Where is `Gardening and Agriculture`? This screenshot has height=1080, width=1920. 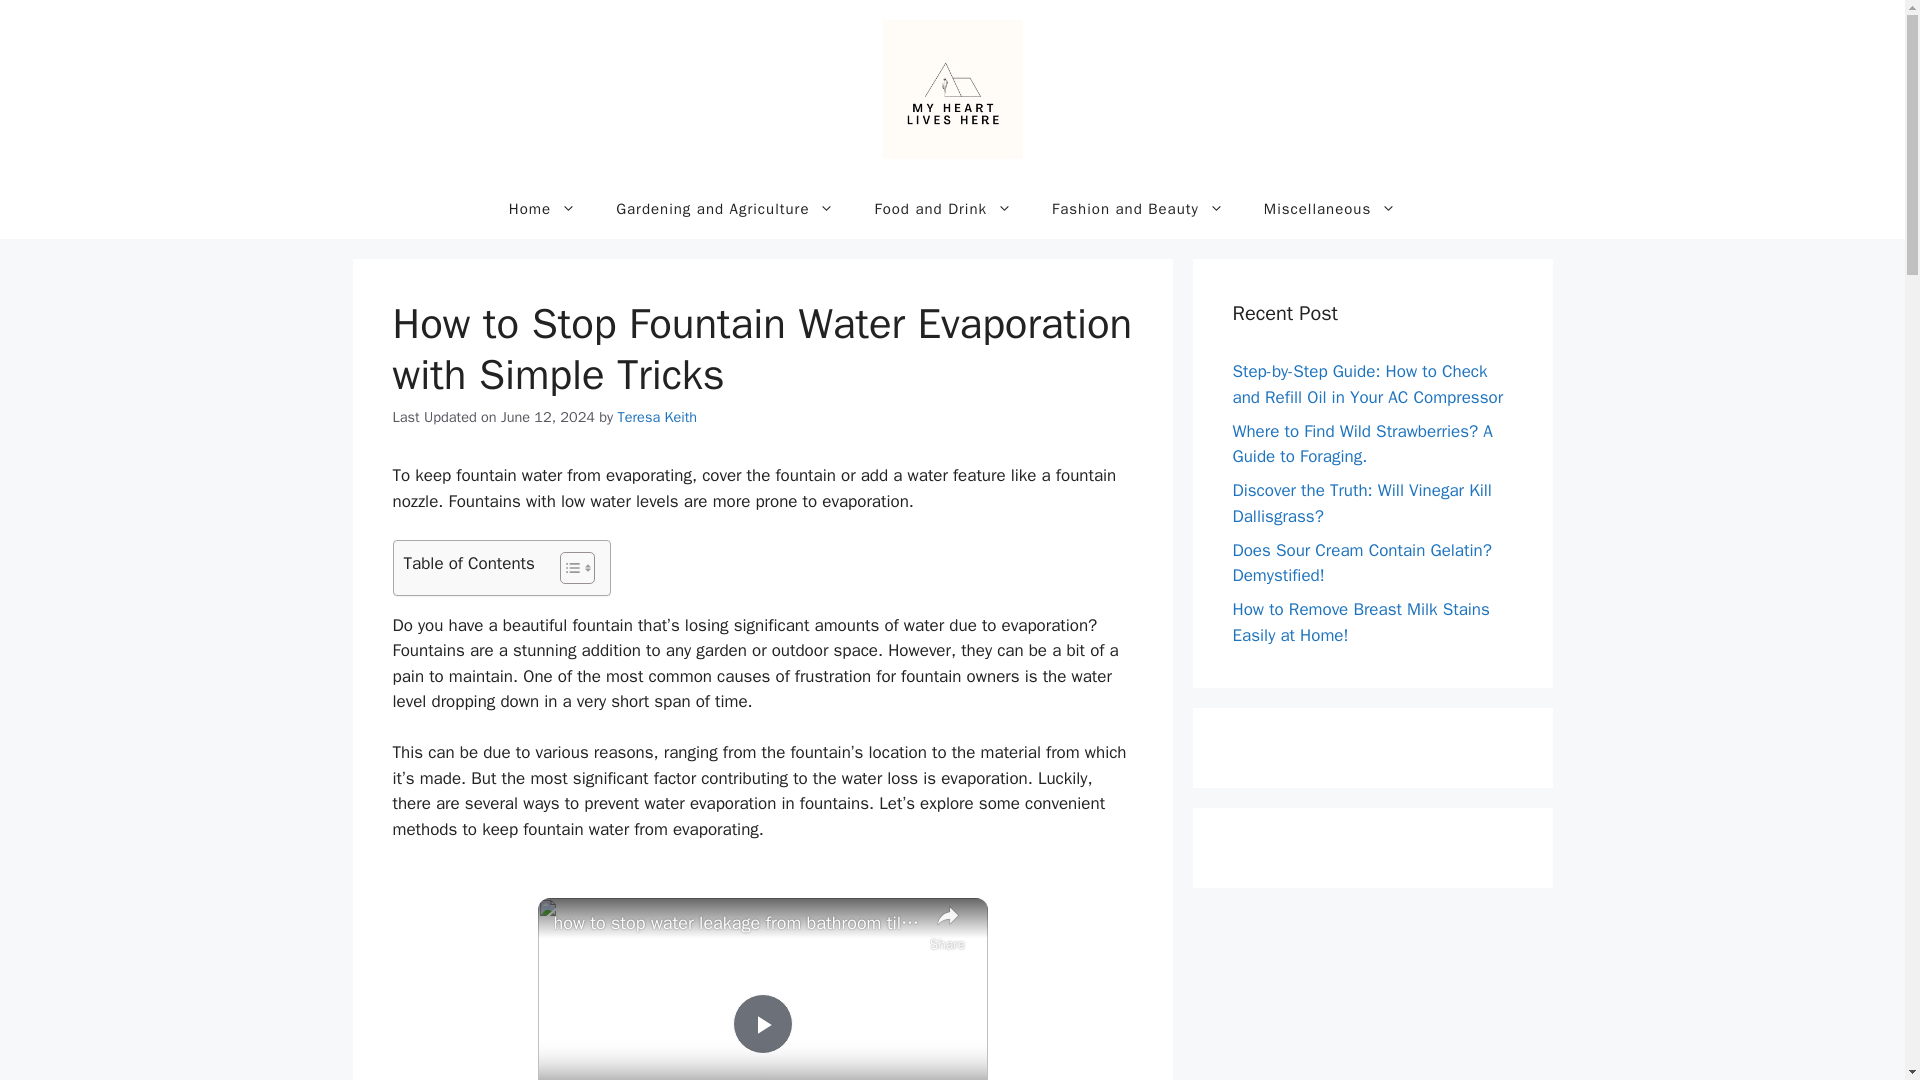 Gardening and Agriculture is located at coordinates (724, 208).